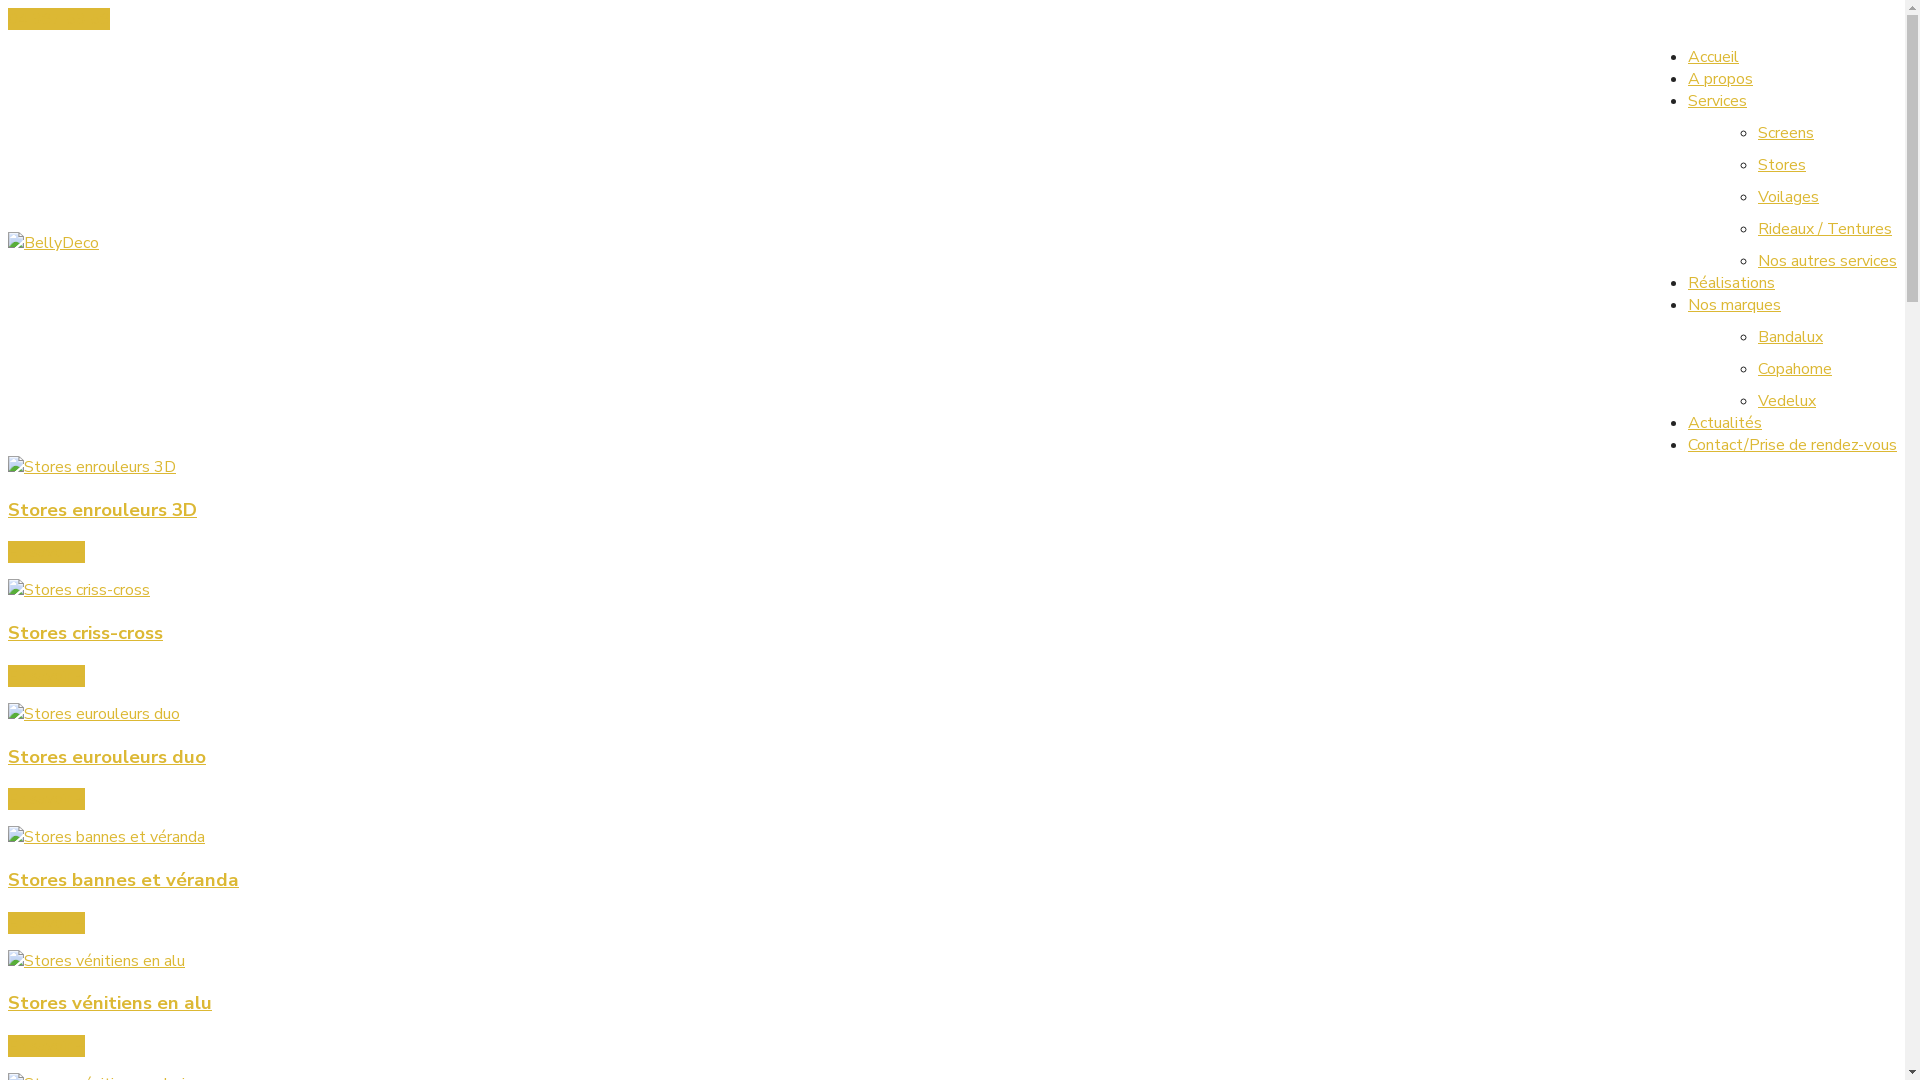  I want to click on Nos autres services, so click(1828, 261).